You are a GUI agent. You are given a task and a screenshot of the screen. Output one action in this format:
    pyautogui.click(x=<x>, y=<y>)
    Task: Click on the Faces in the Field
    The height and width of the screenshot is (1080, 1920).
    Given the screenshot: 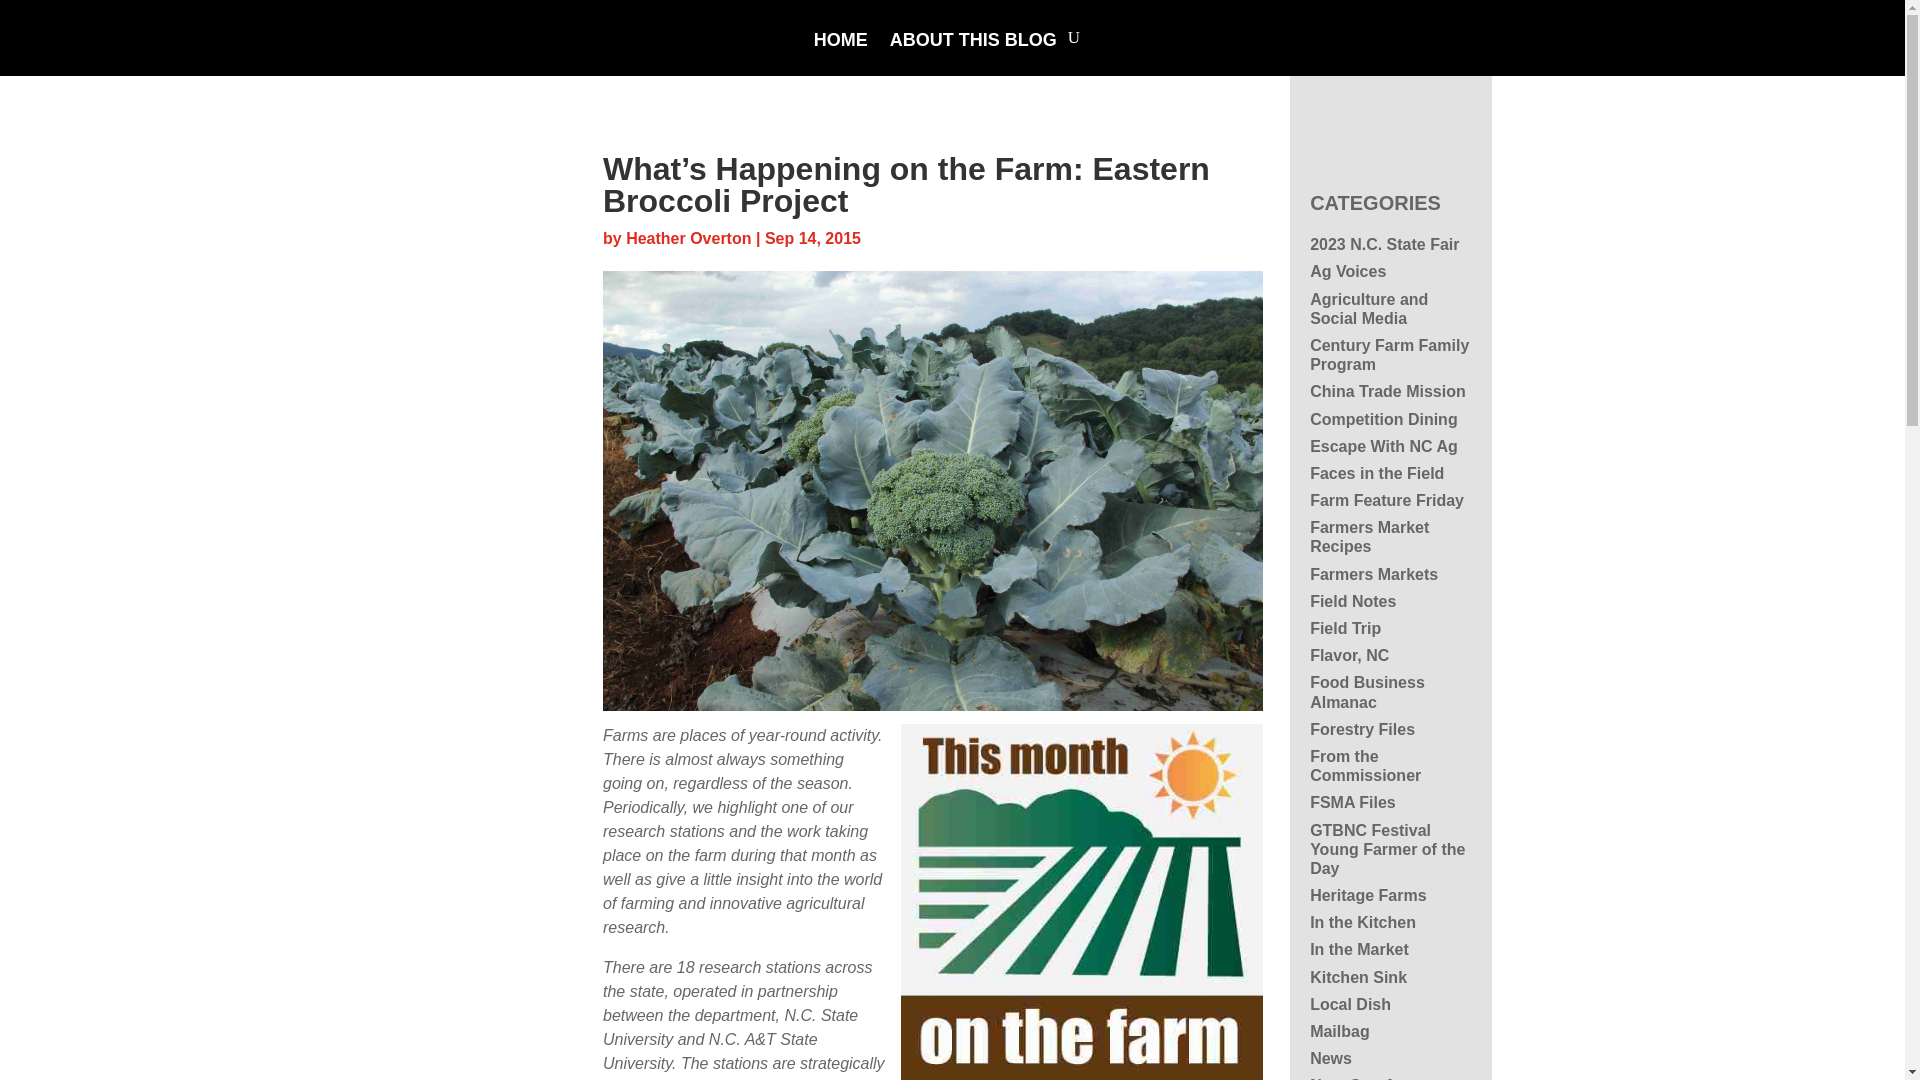 What is the action you would take?
    pyautogui.click(x=1376, y=473)
    